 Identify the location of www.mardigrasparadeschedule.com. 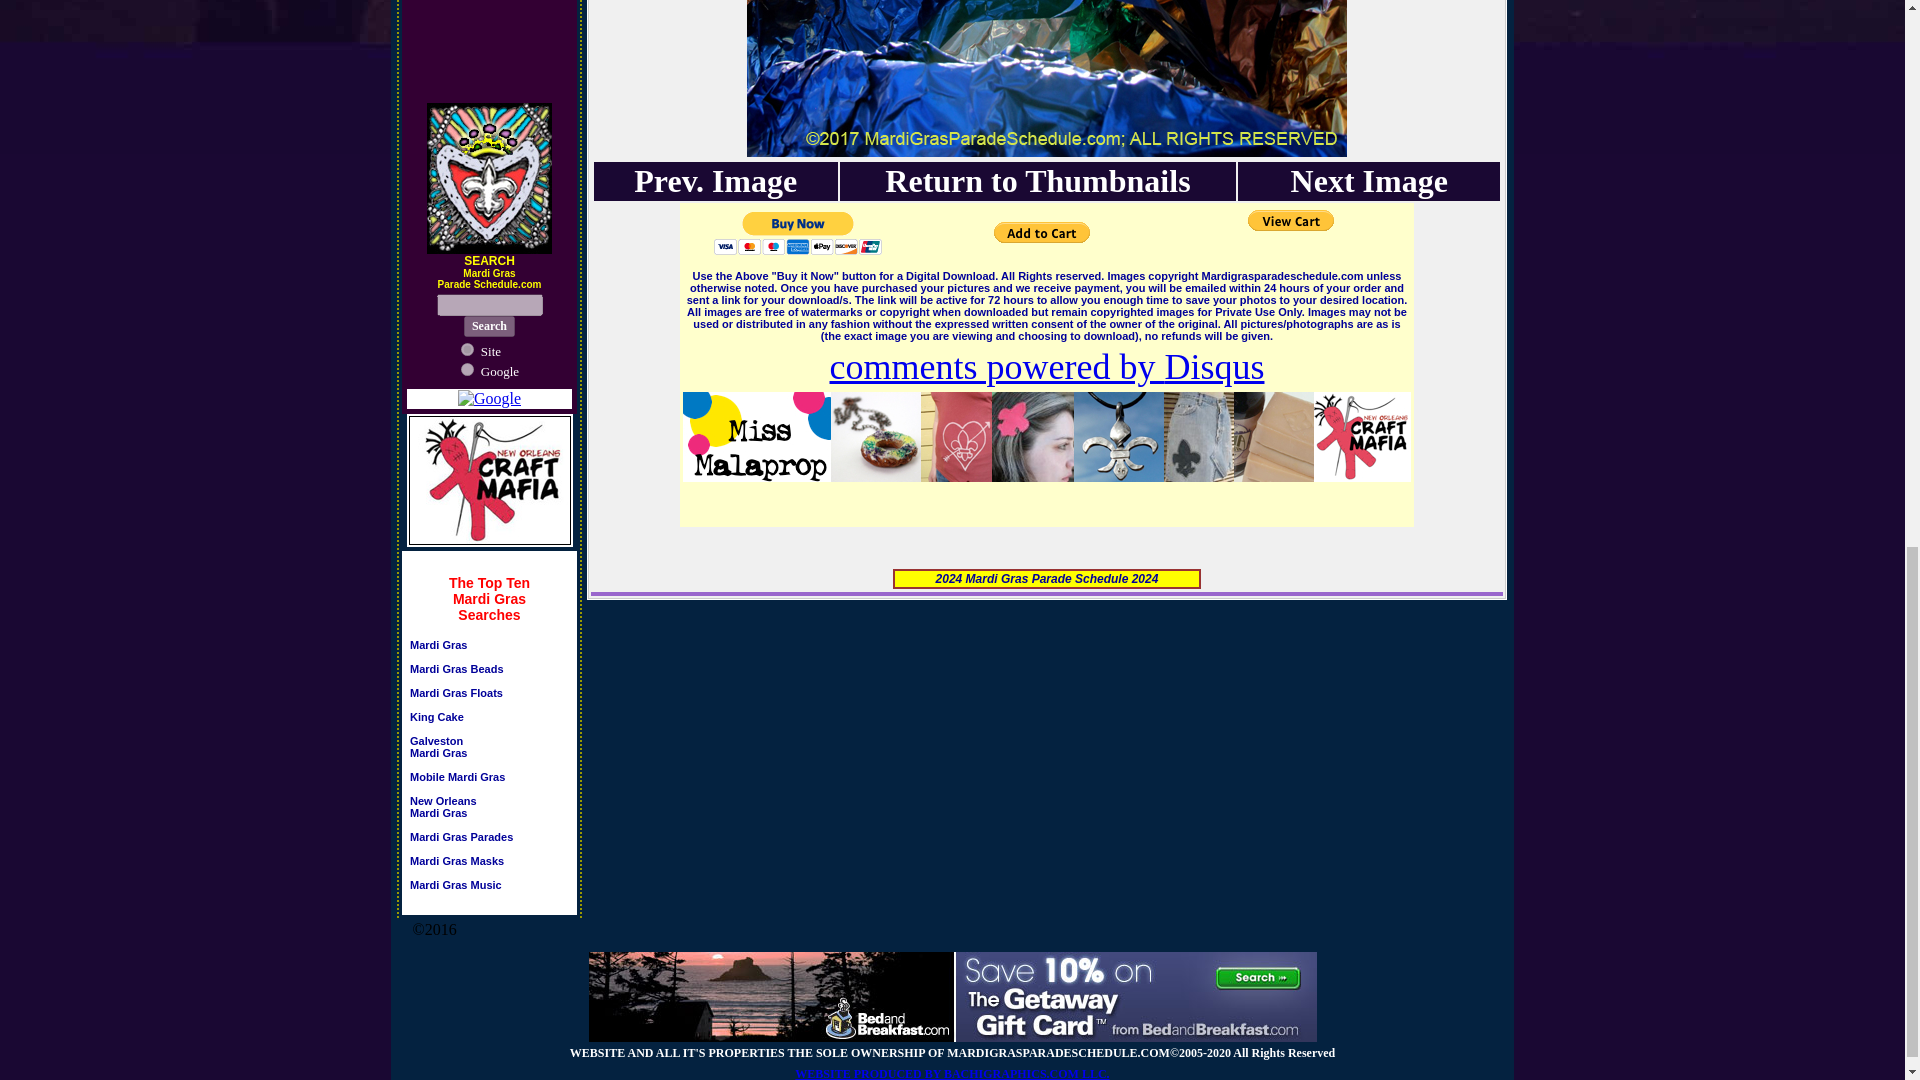
(489, 326).